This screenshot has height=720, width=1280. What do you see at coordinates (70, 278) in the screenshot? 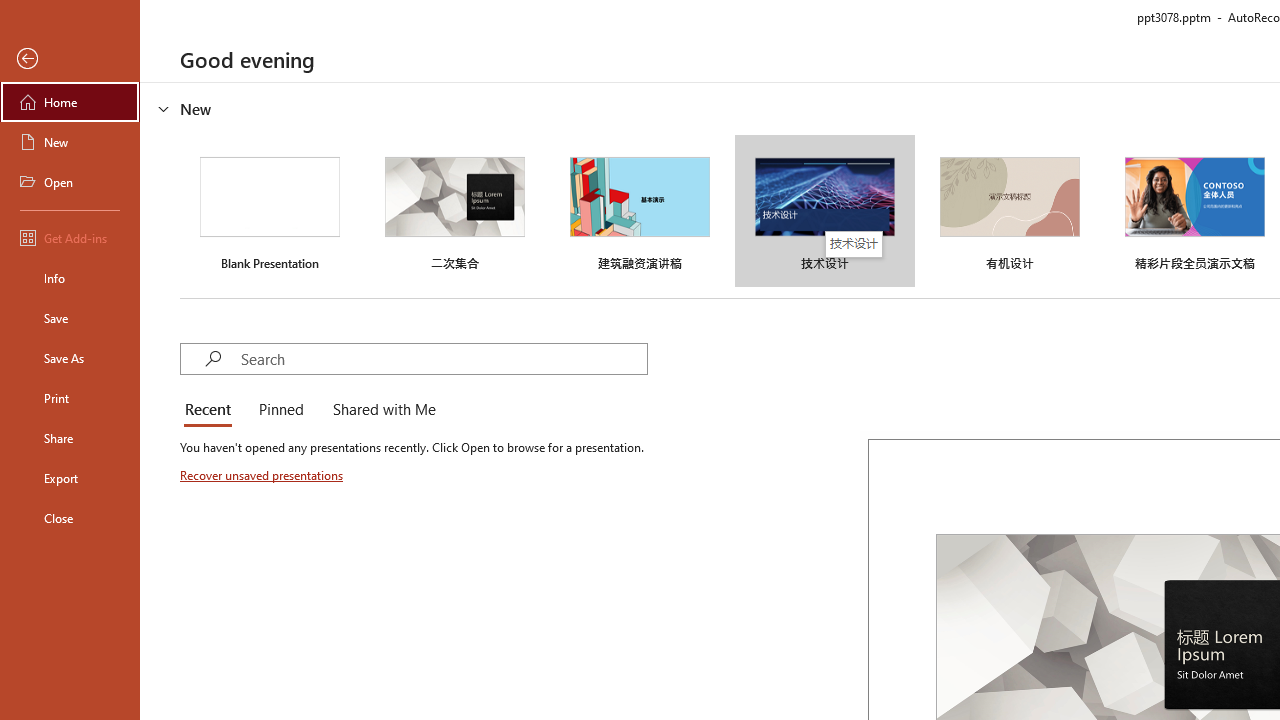
I see `Info` at bounding box center [70, 278].